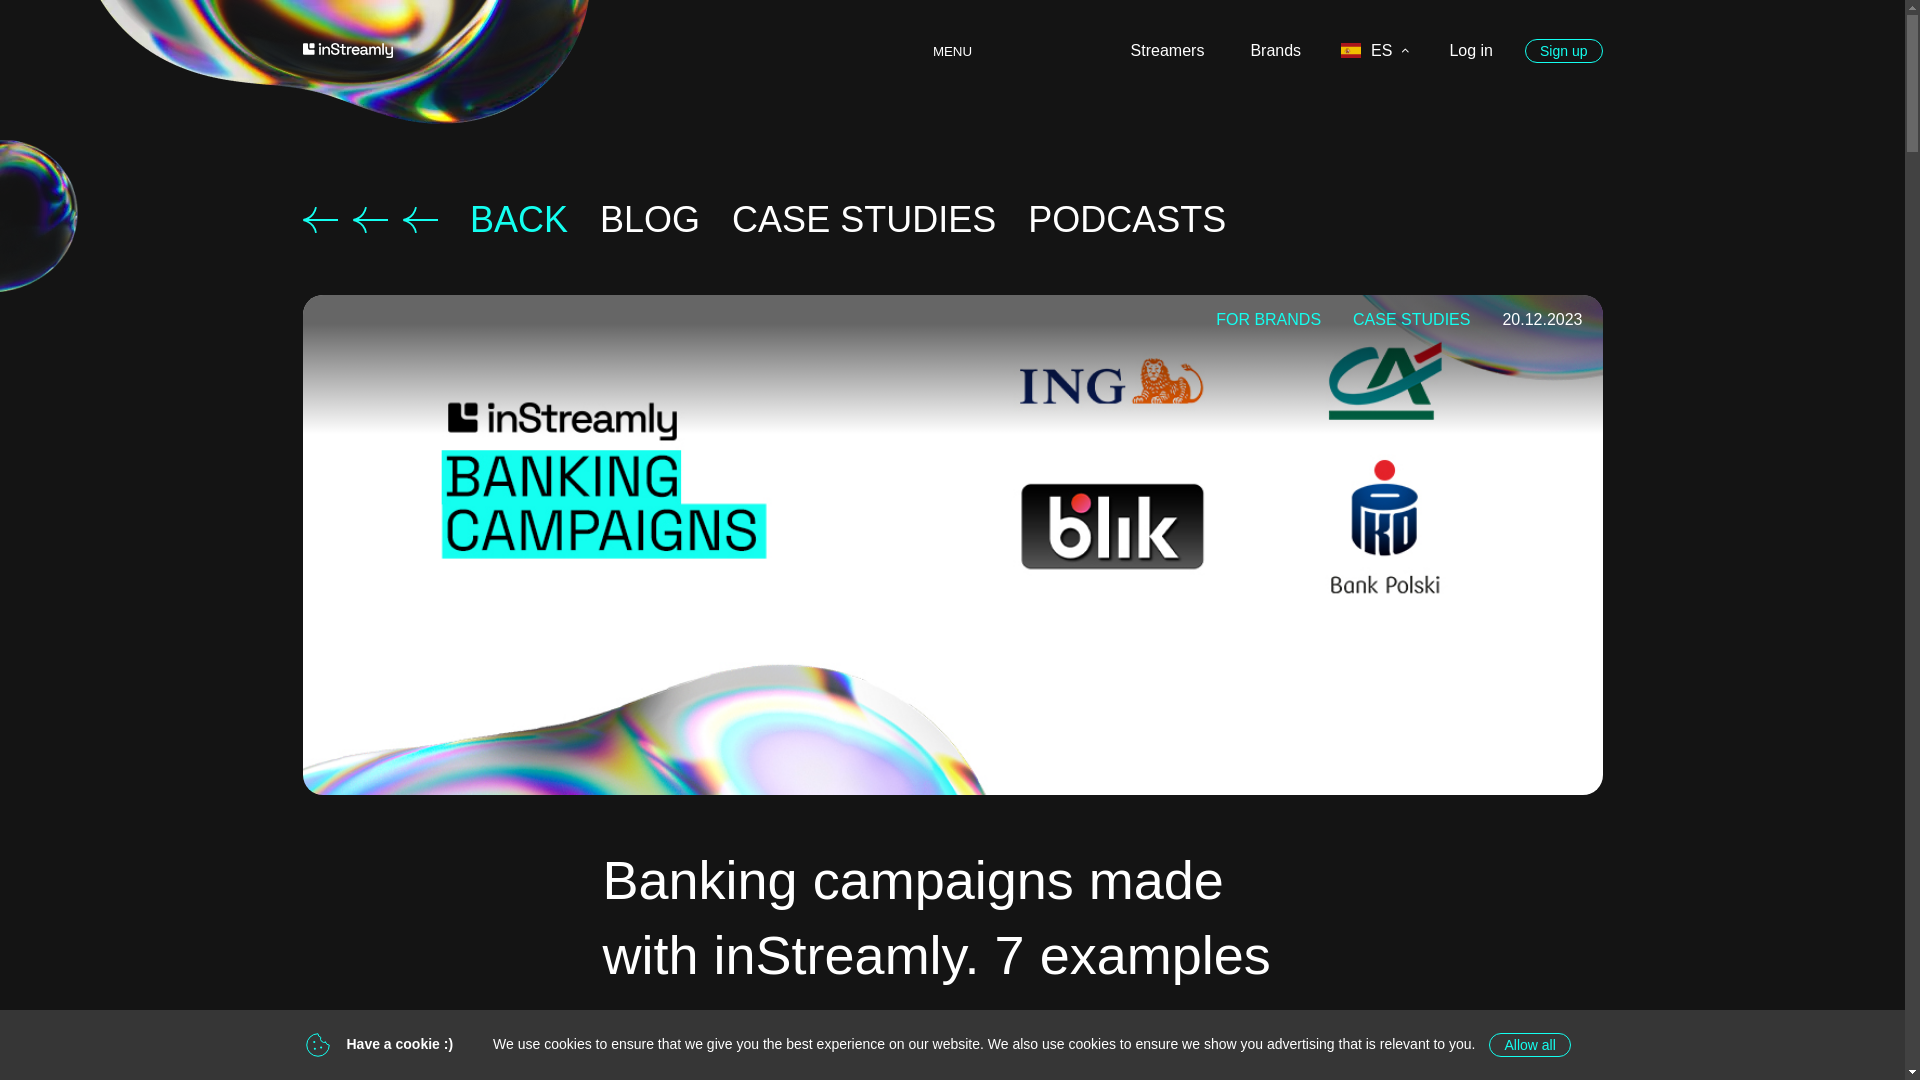 This screenshot has width=1920, height=1080. I want to click on Streamers, so click(1168, 50).